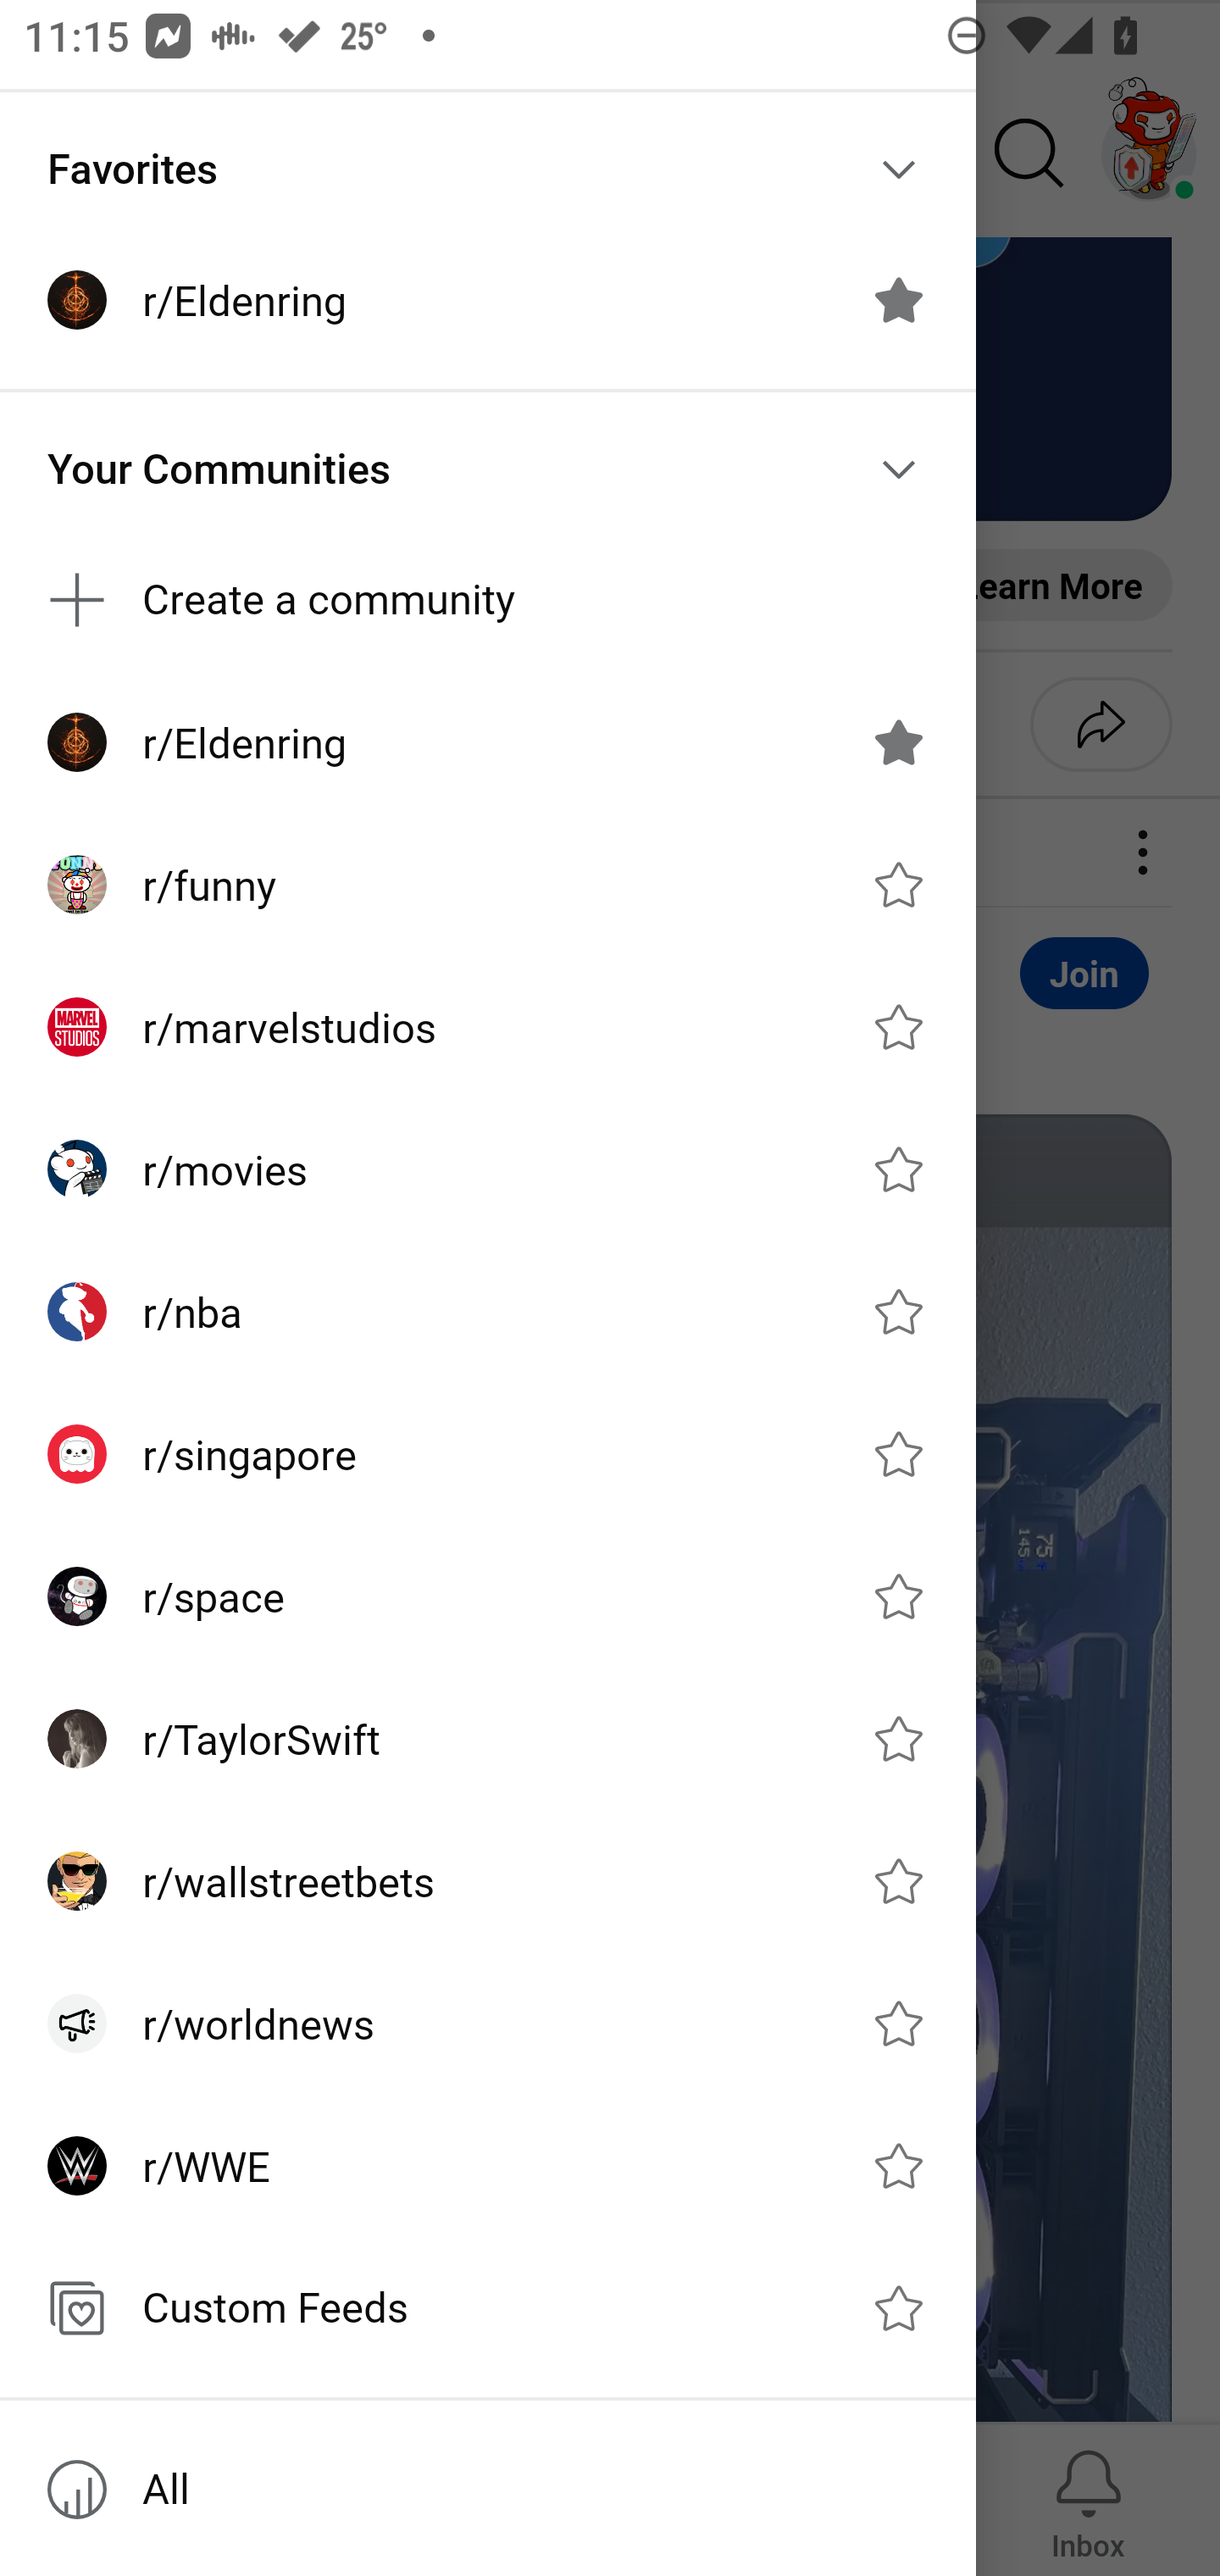 The height and width of the screenshot is (2576, 1220). Describe the element at coordinates (488, 1881) in the screenshot. I see `r/wallstreetbets Favorite r/wallstreetbets` at that location.